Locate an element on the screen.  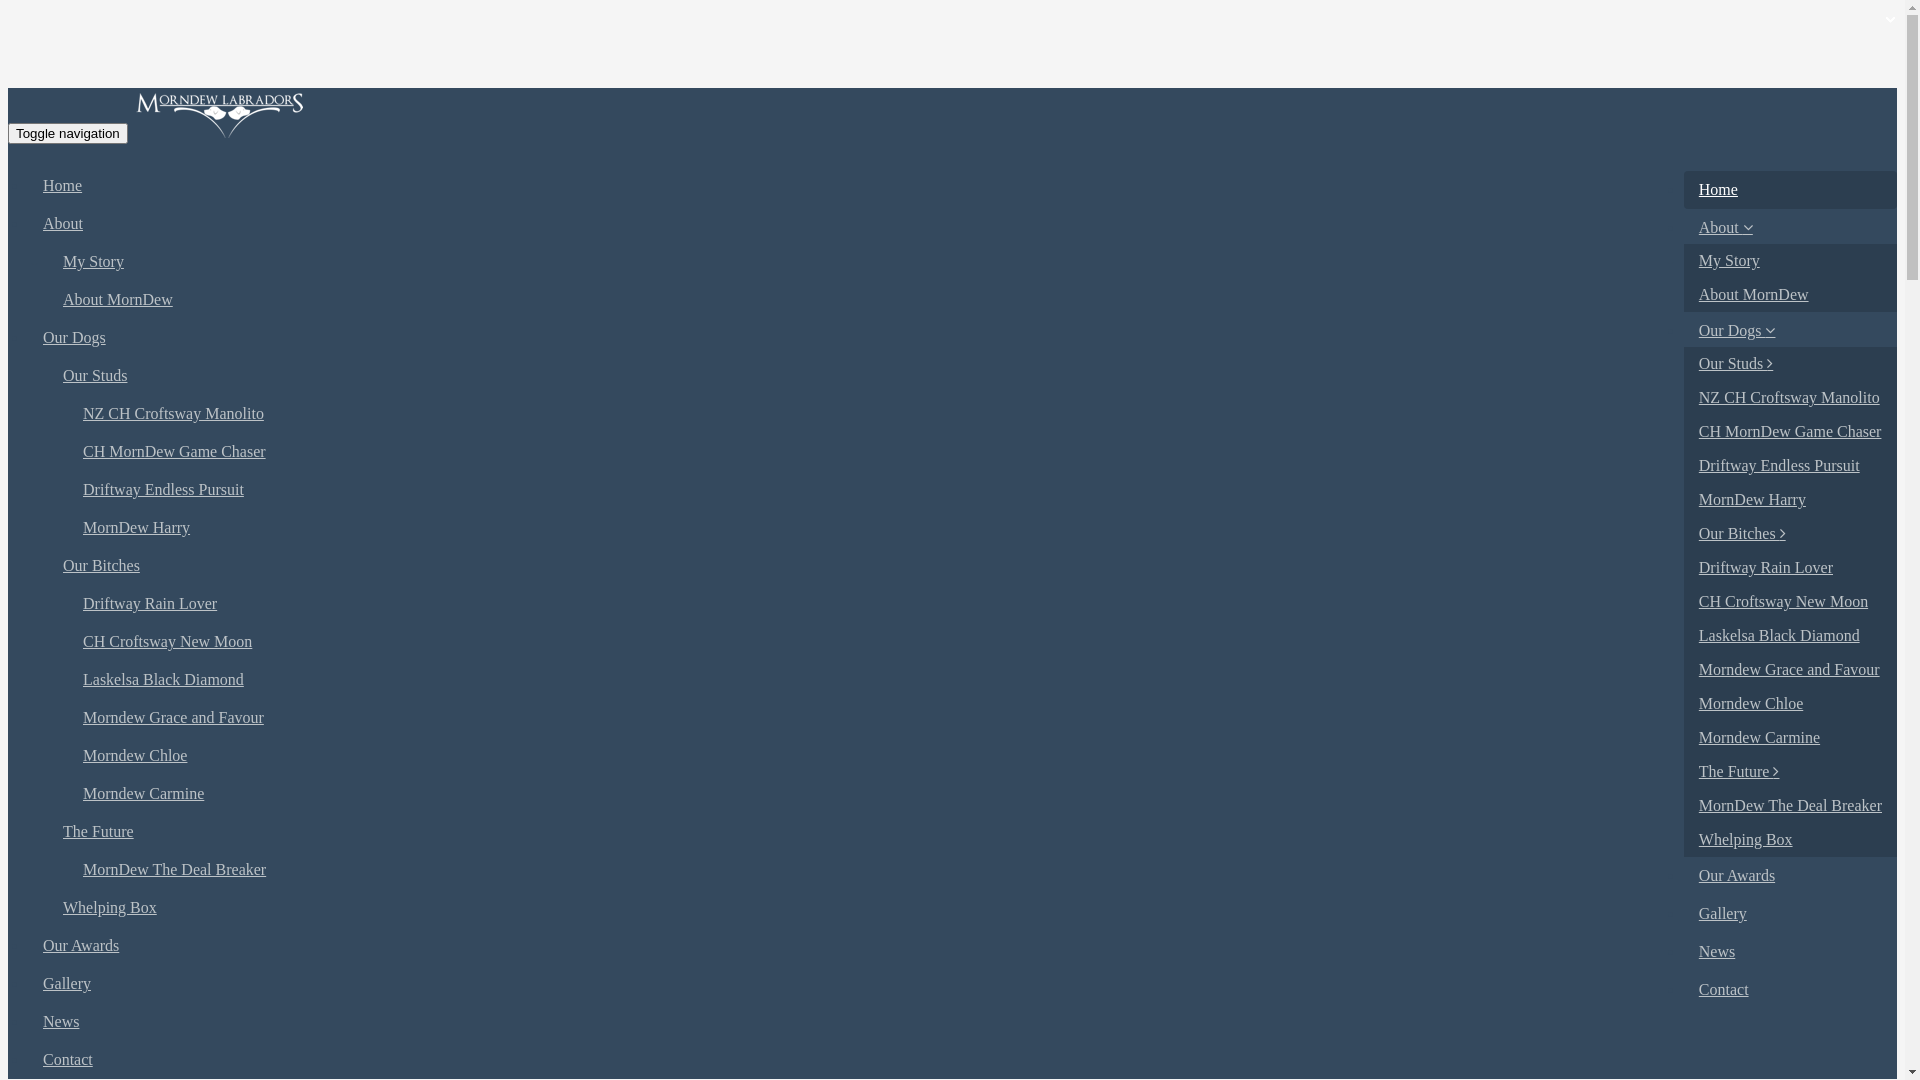
About MornDew is located at coordinates (972, 300).